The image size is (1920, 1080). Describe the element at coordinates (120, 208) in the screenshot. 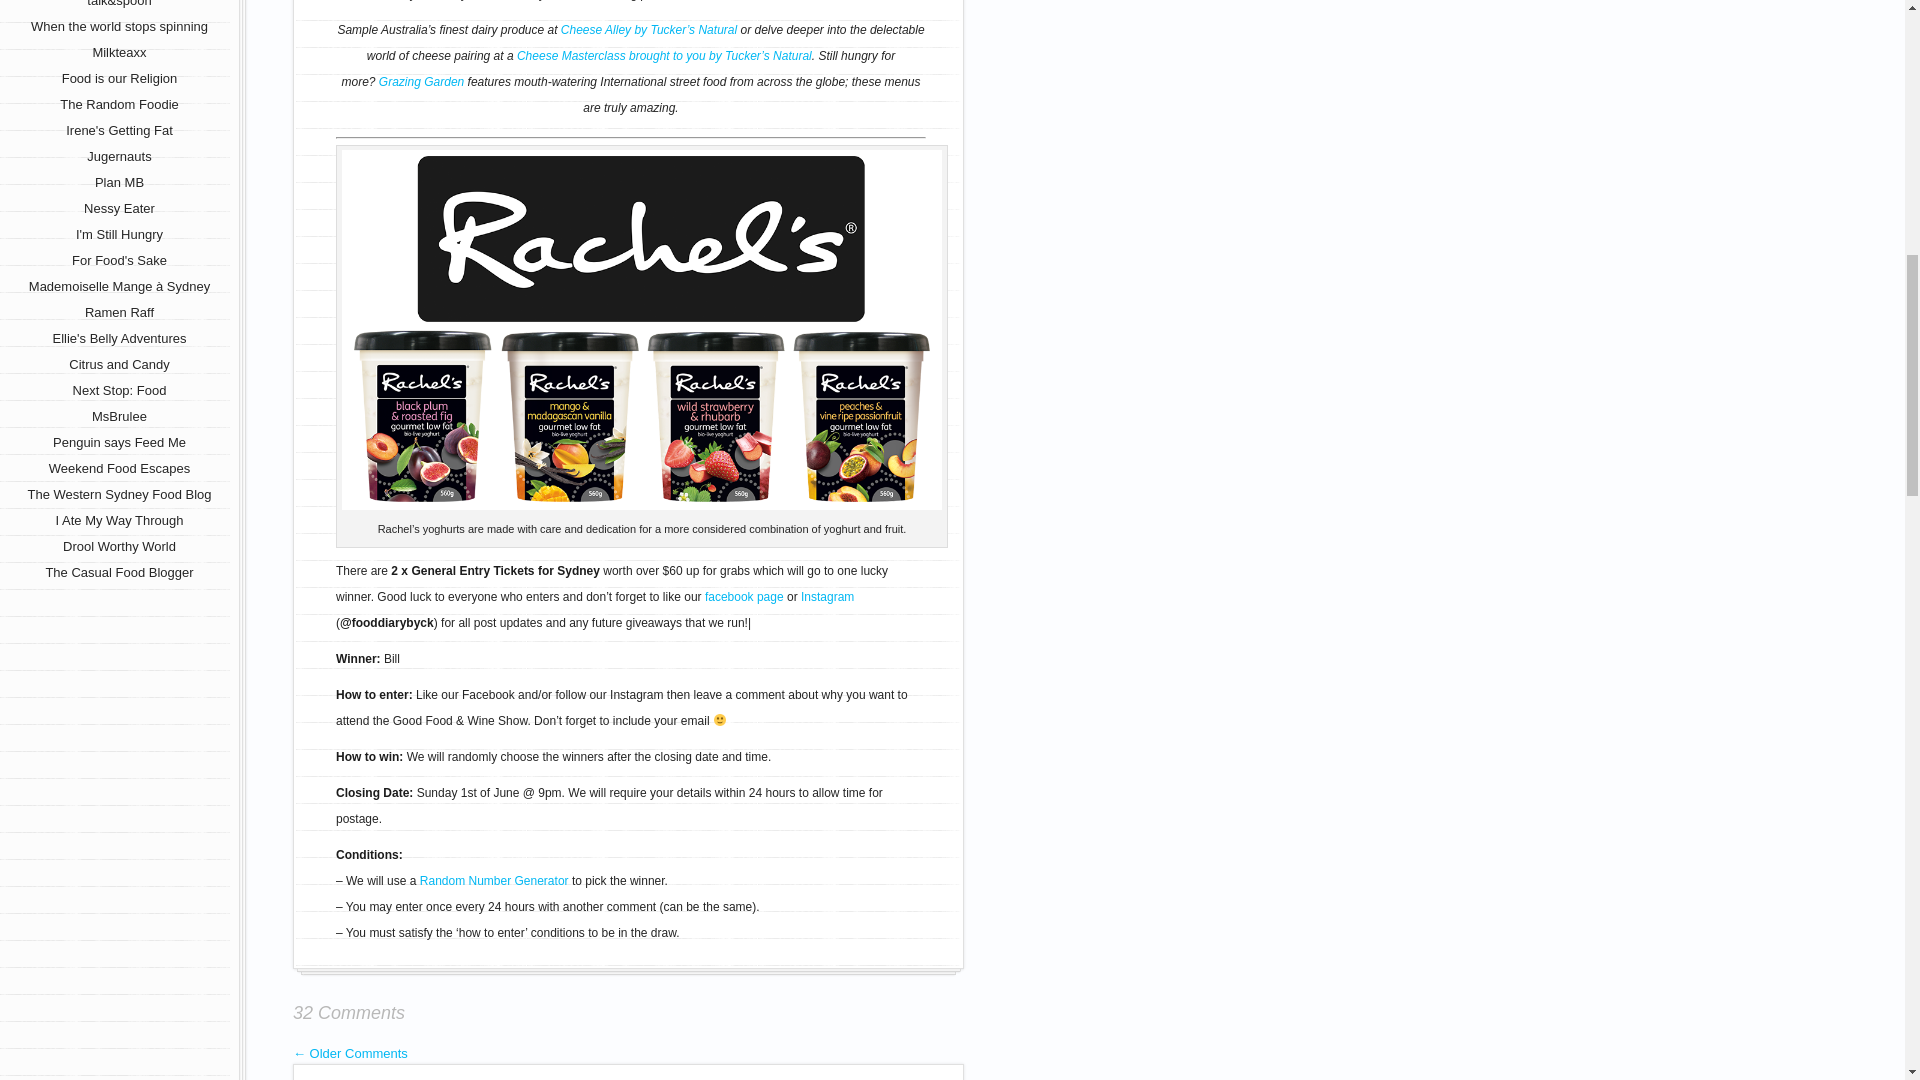

I see `Nessy Eater` at that location.